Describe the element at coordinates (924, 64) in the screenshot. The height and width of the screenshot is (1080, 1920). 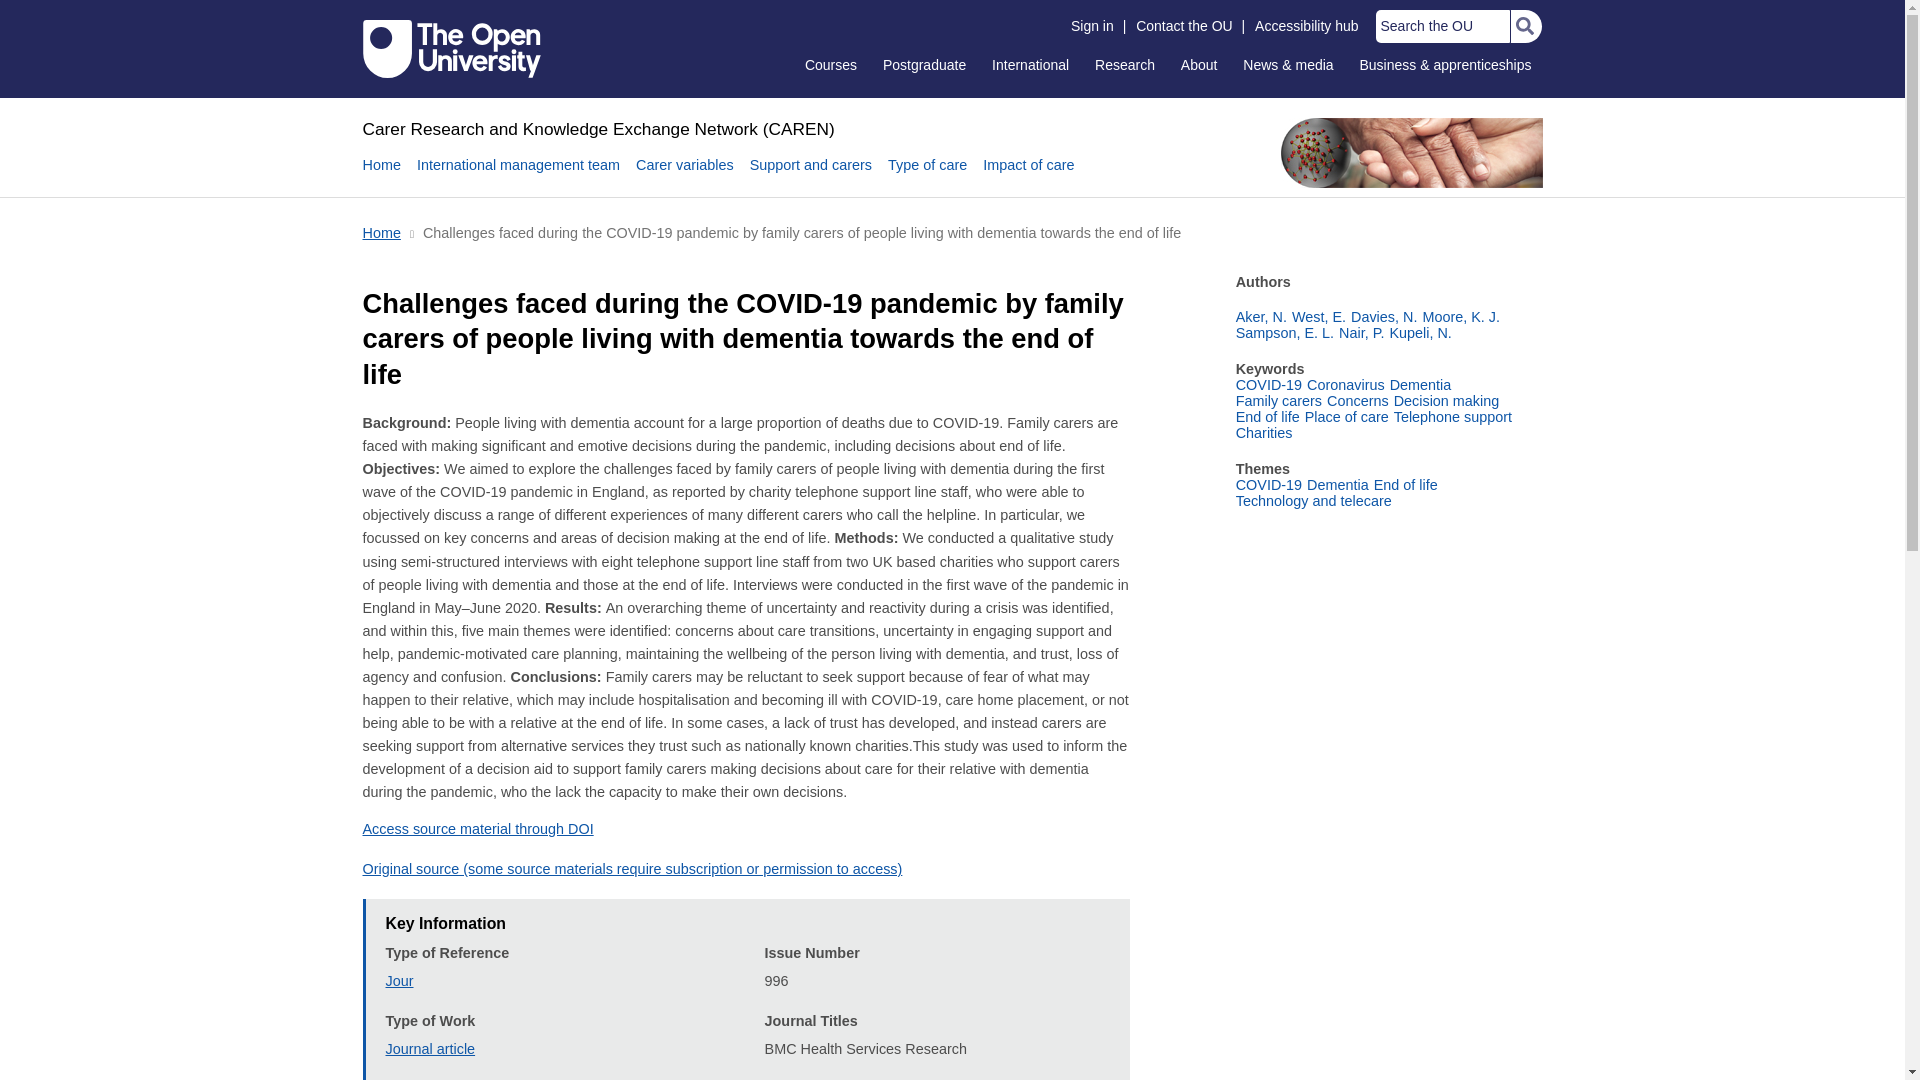
I see `Postgraduate` at that location.